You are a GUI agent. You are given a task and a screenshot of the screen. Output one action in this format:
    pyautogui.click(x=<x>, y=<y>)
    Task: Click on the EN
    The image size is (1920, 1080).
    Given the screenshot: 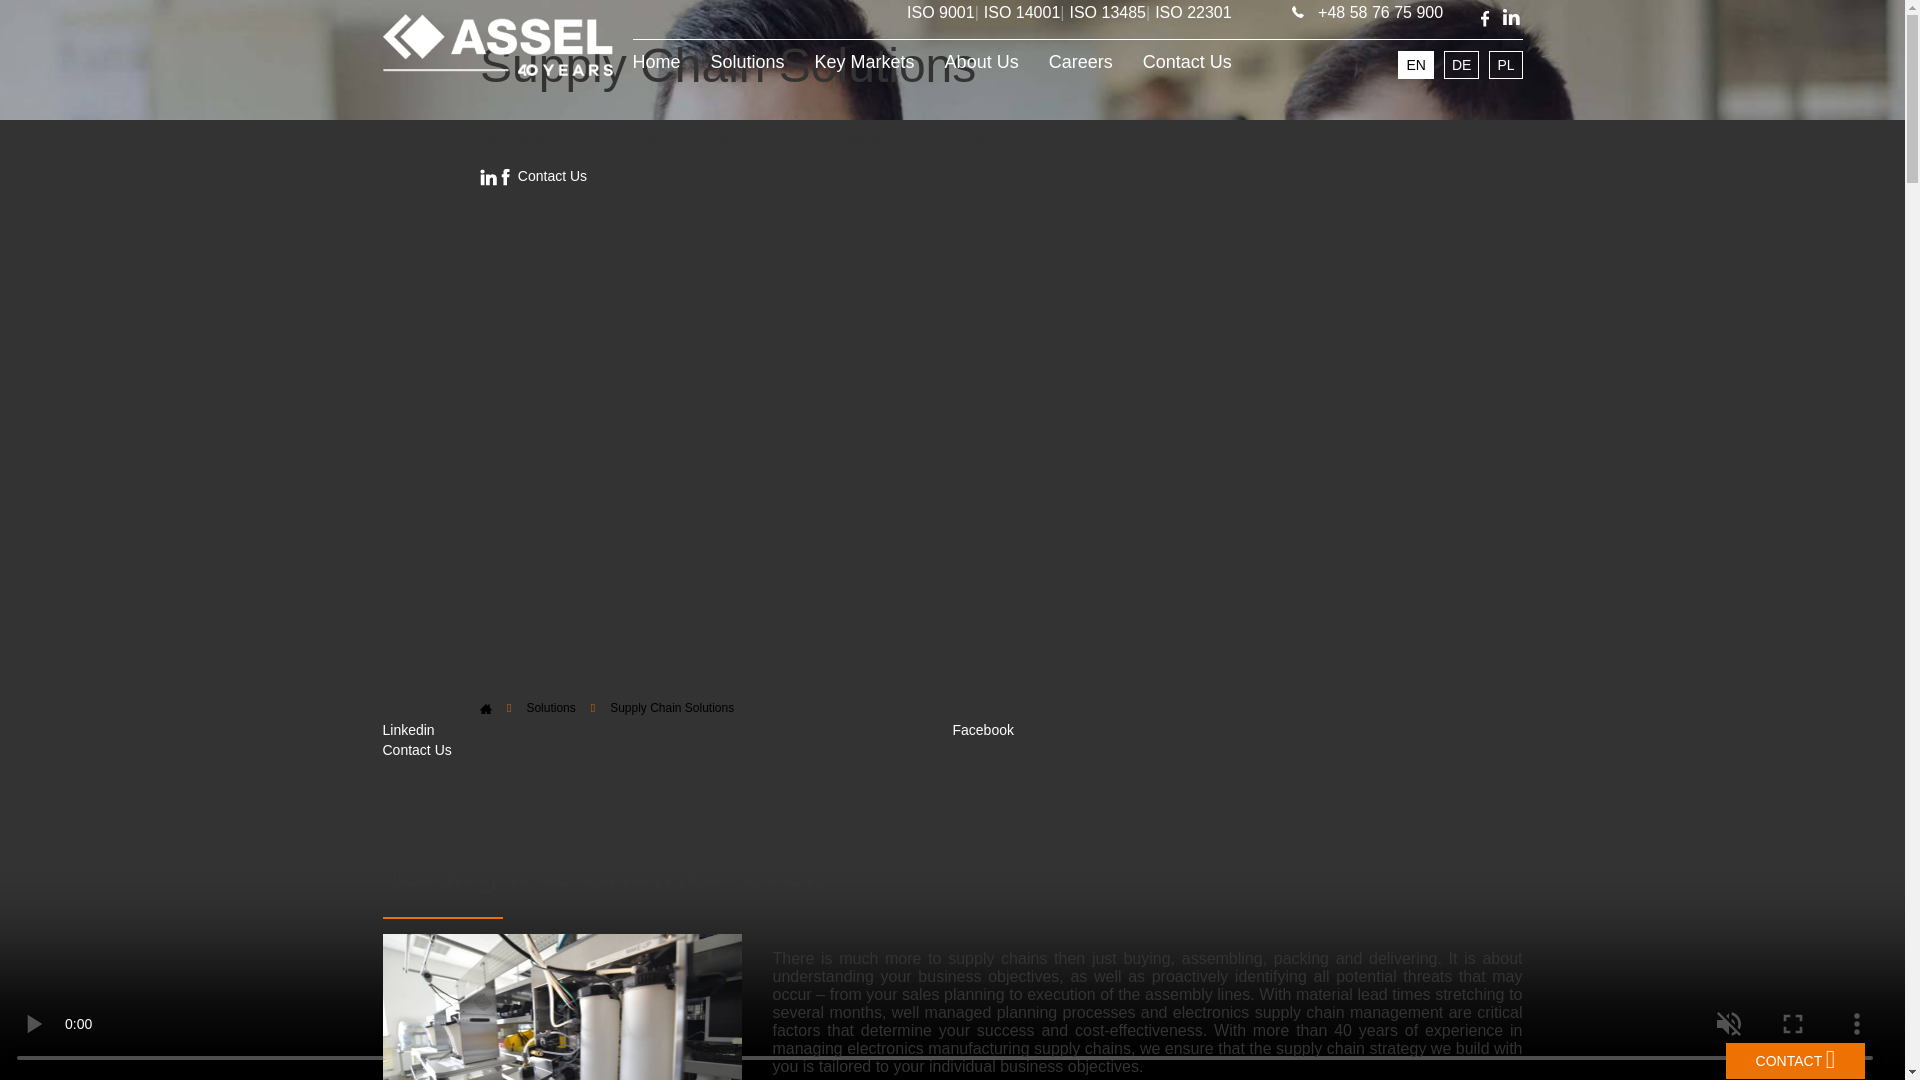 What is the action you would take?
    pyautogui.click(x=1414, y=64)
    